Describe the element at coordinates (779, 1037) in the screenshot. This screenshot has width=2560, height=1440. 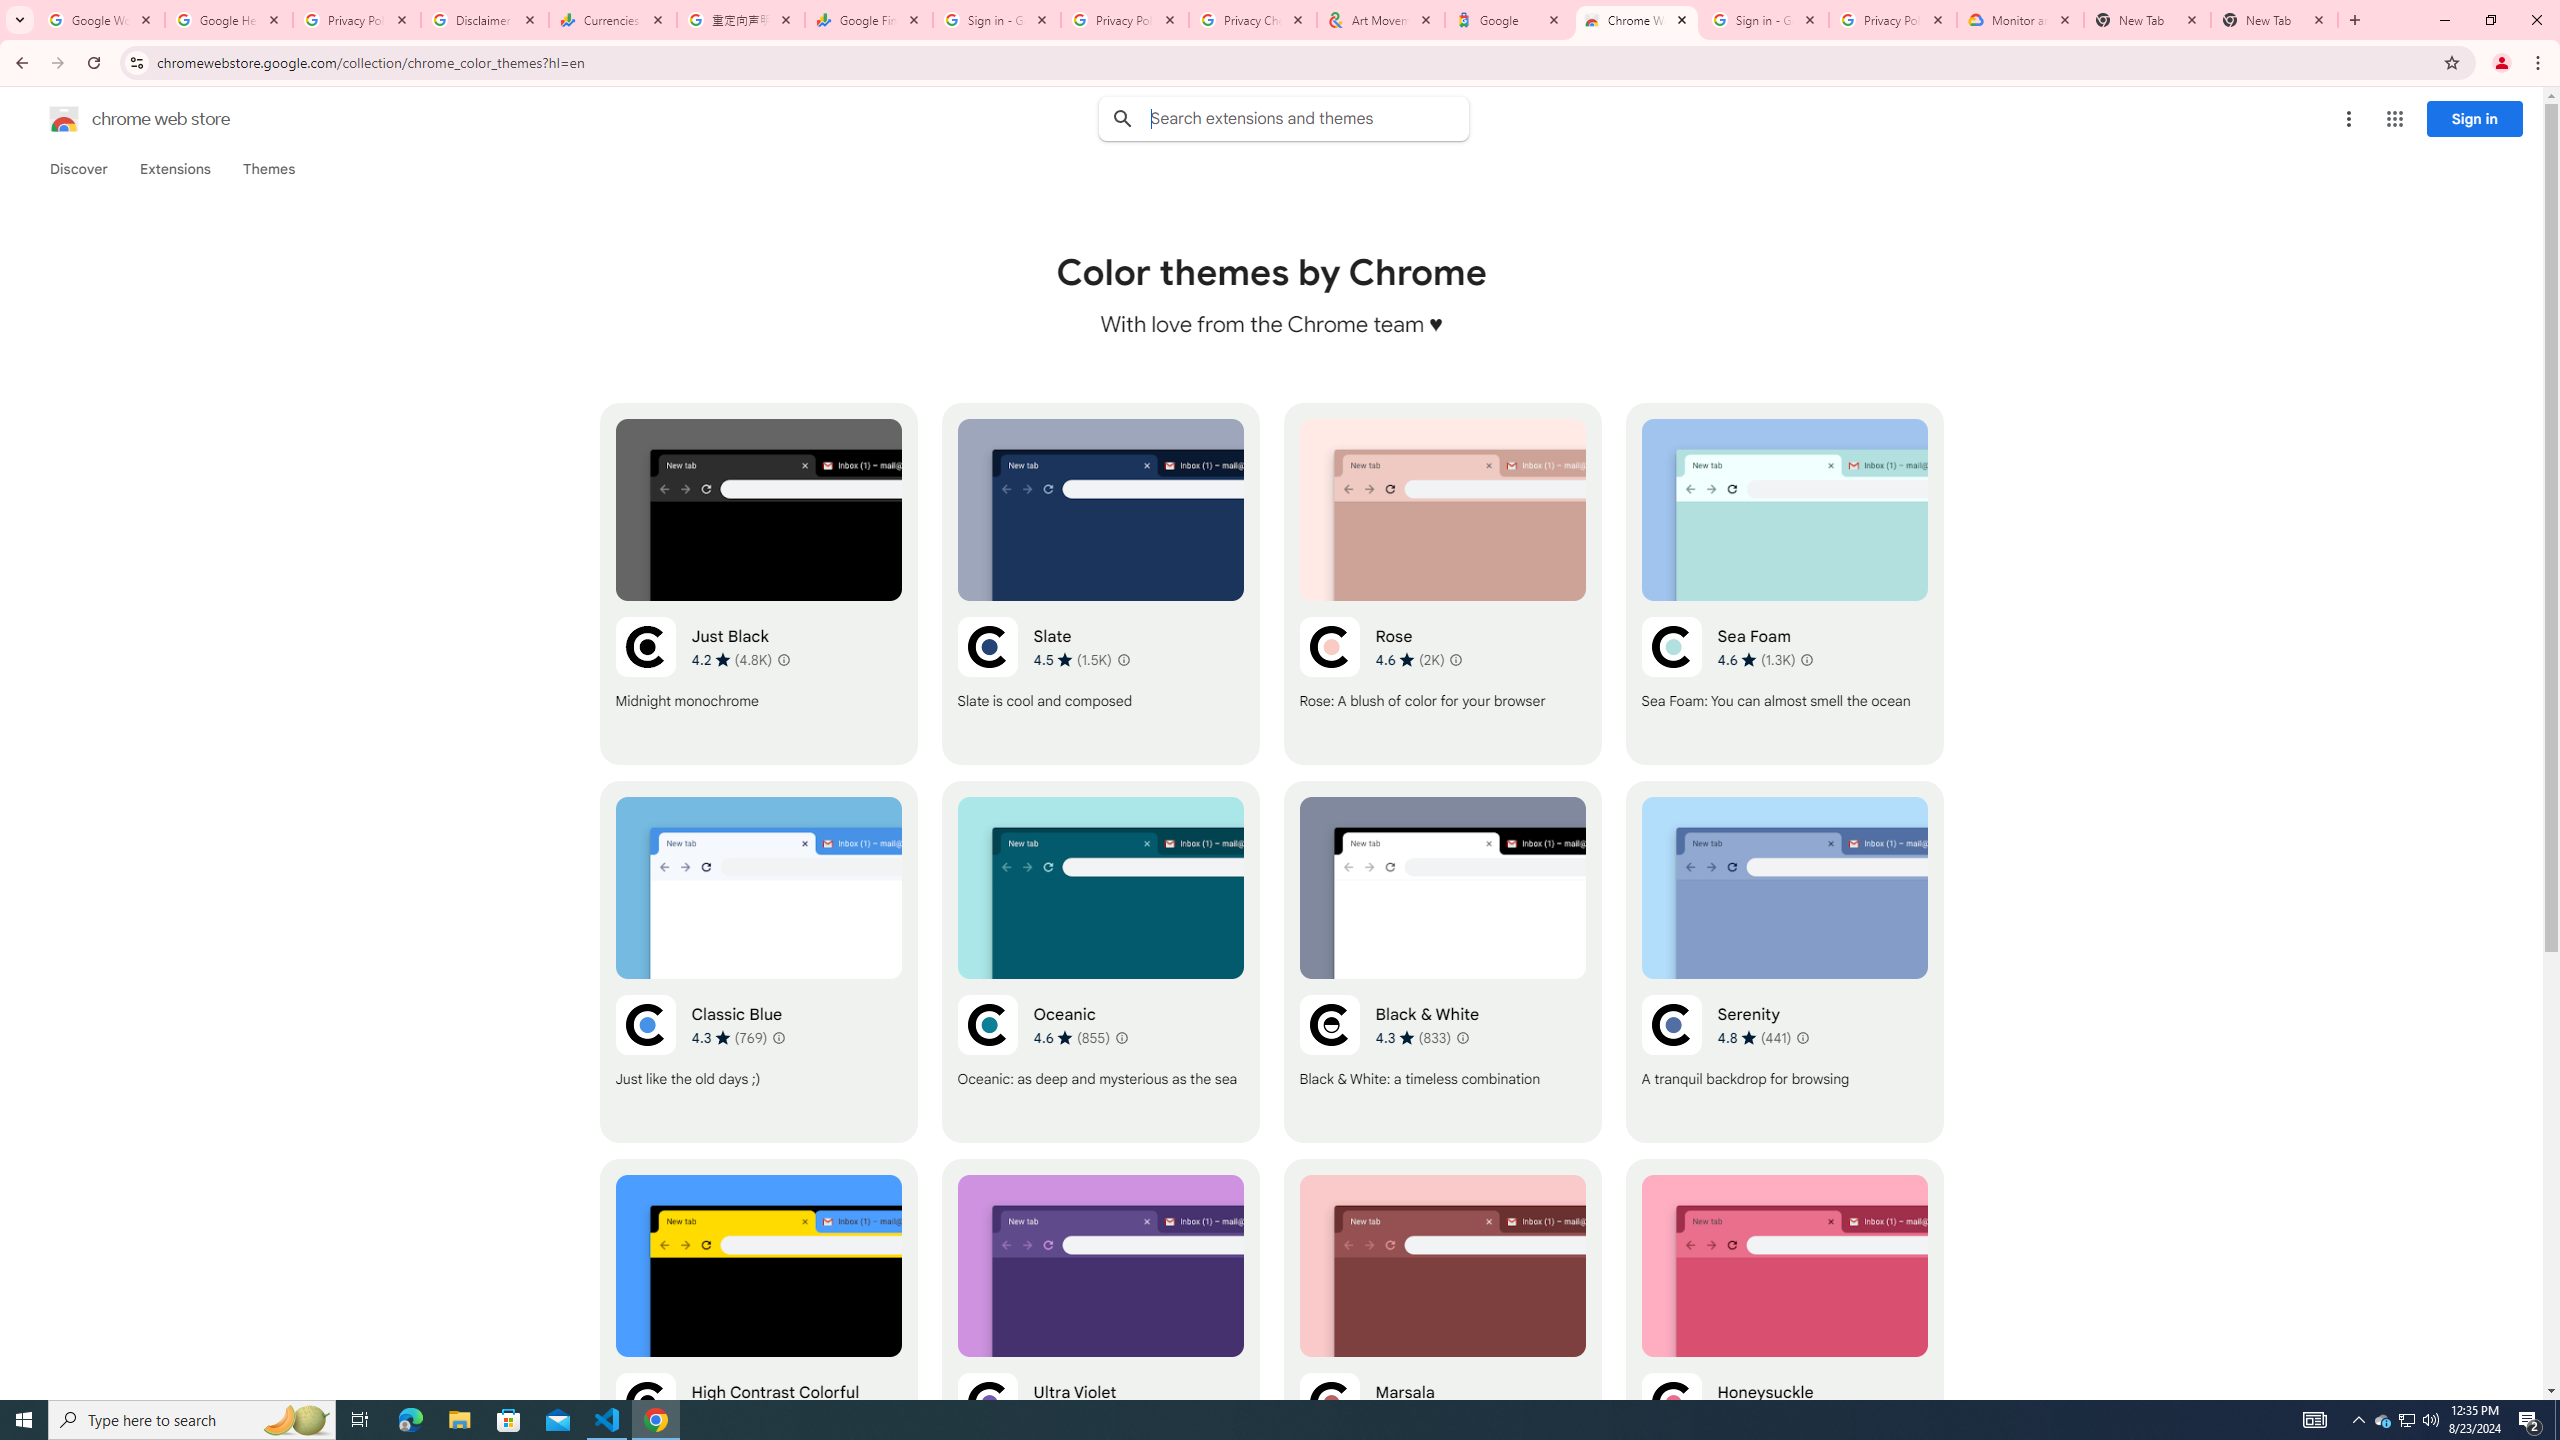
I see `Learn more about results and reviews "Classic Blue"` at that location.